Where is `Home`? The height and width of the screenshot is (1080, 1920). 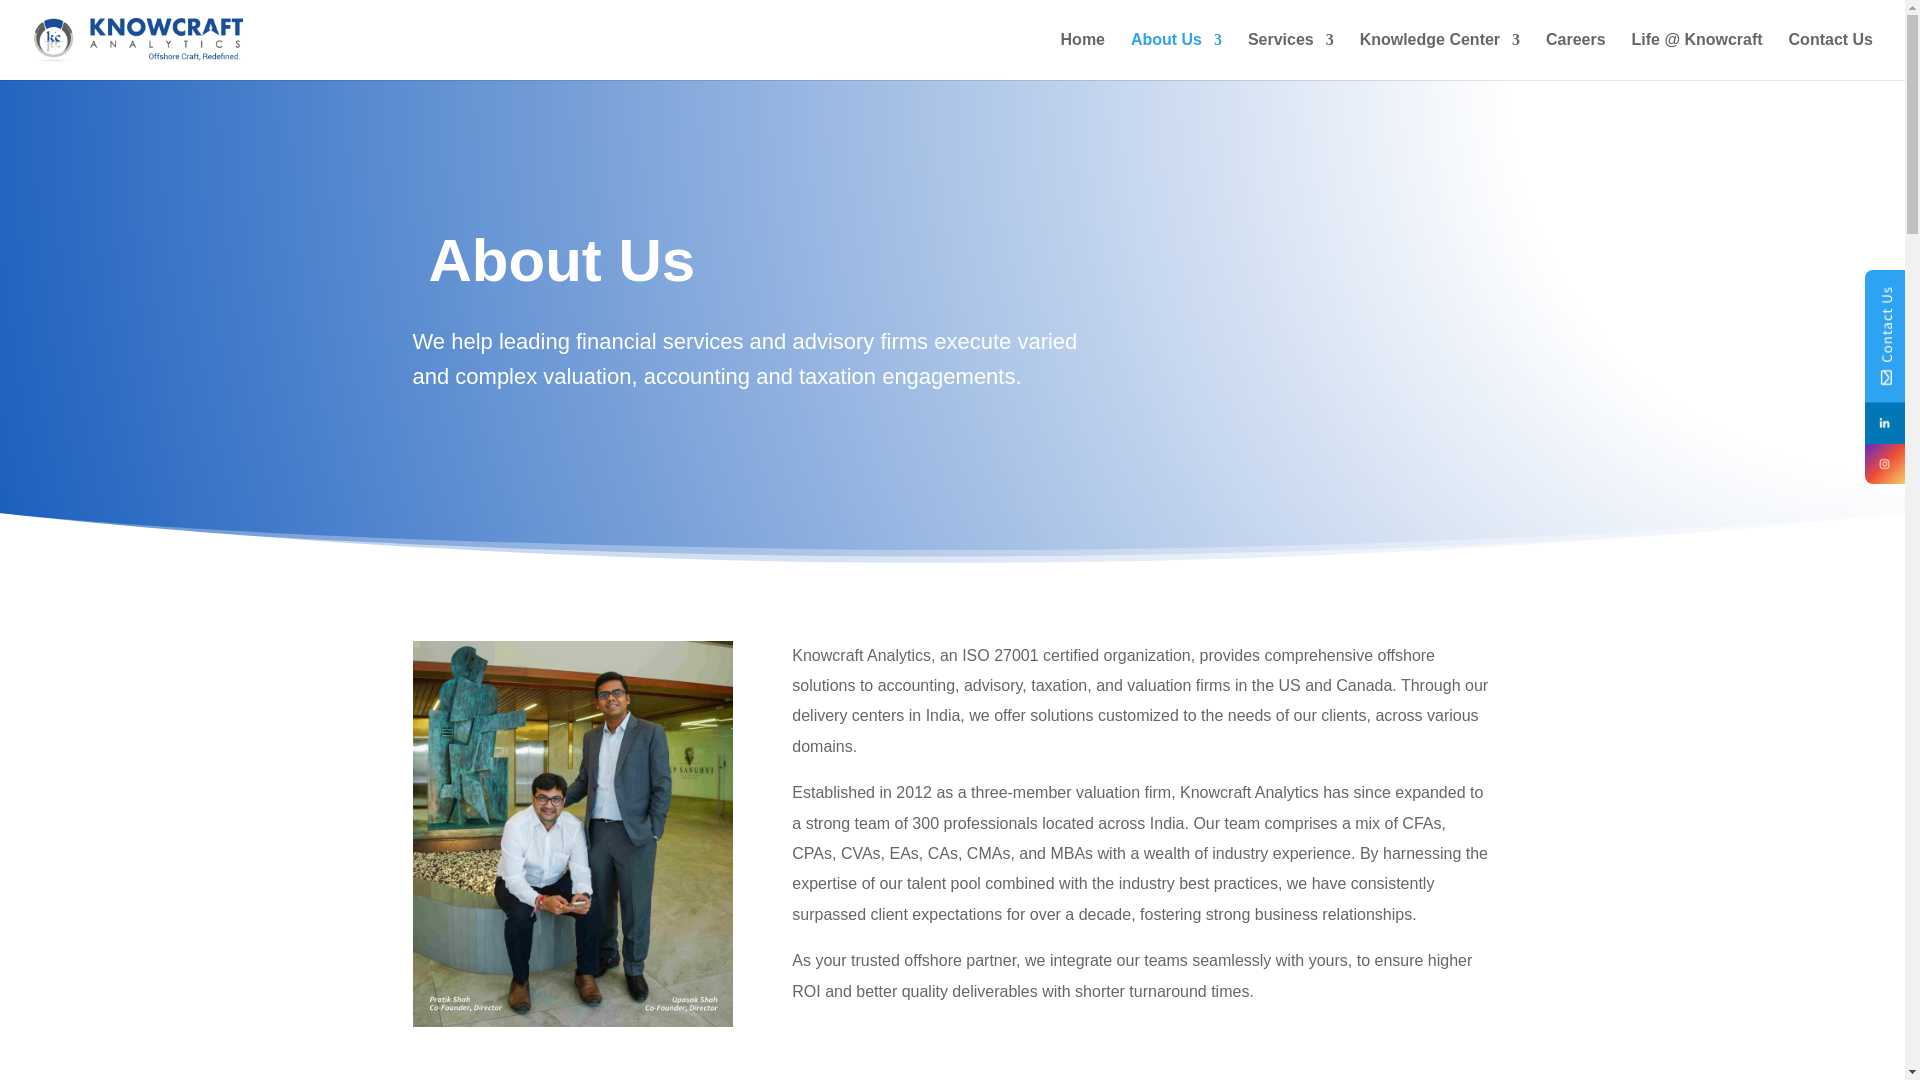
Home is located at coordinates (1083, 56).